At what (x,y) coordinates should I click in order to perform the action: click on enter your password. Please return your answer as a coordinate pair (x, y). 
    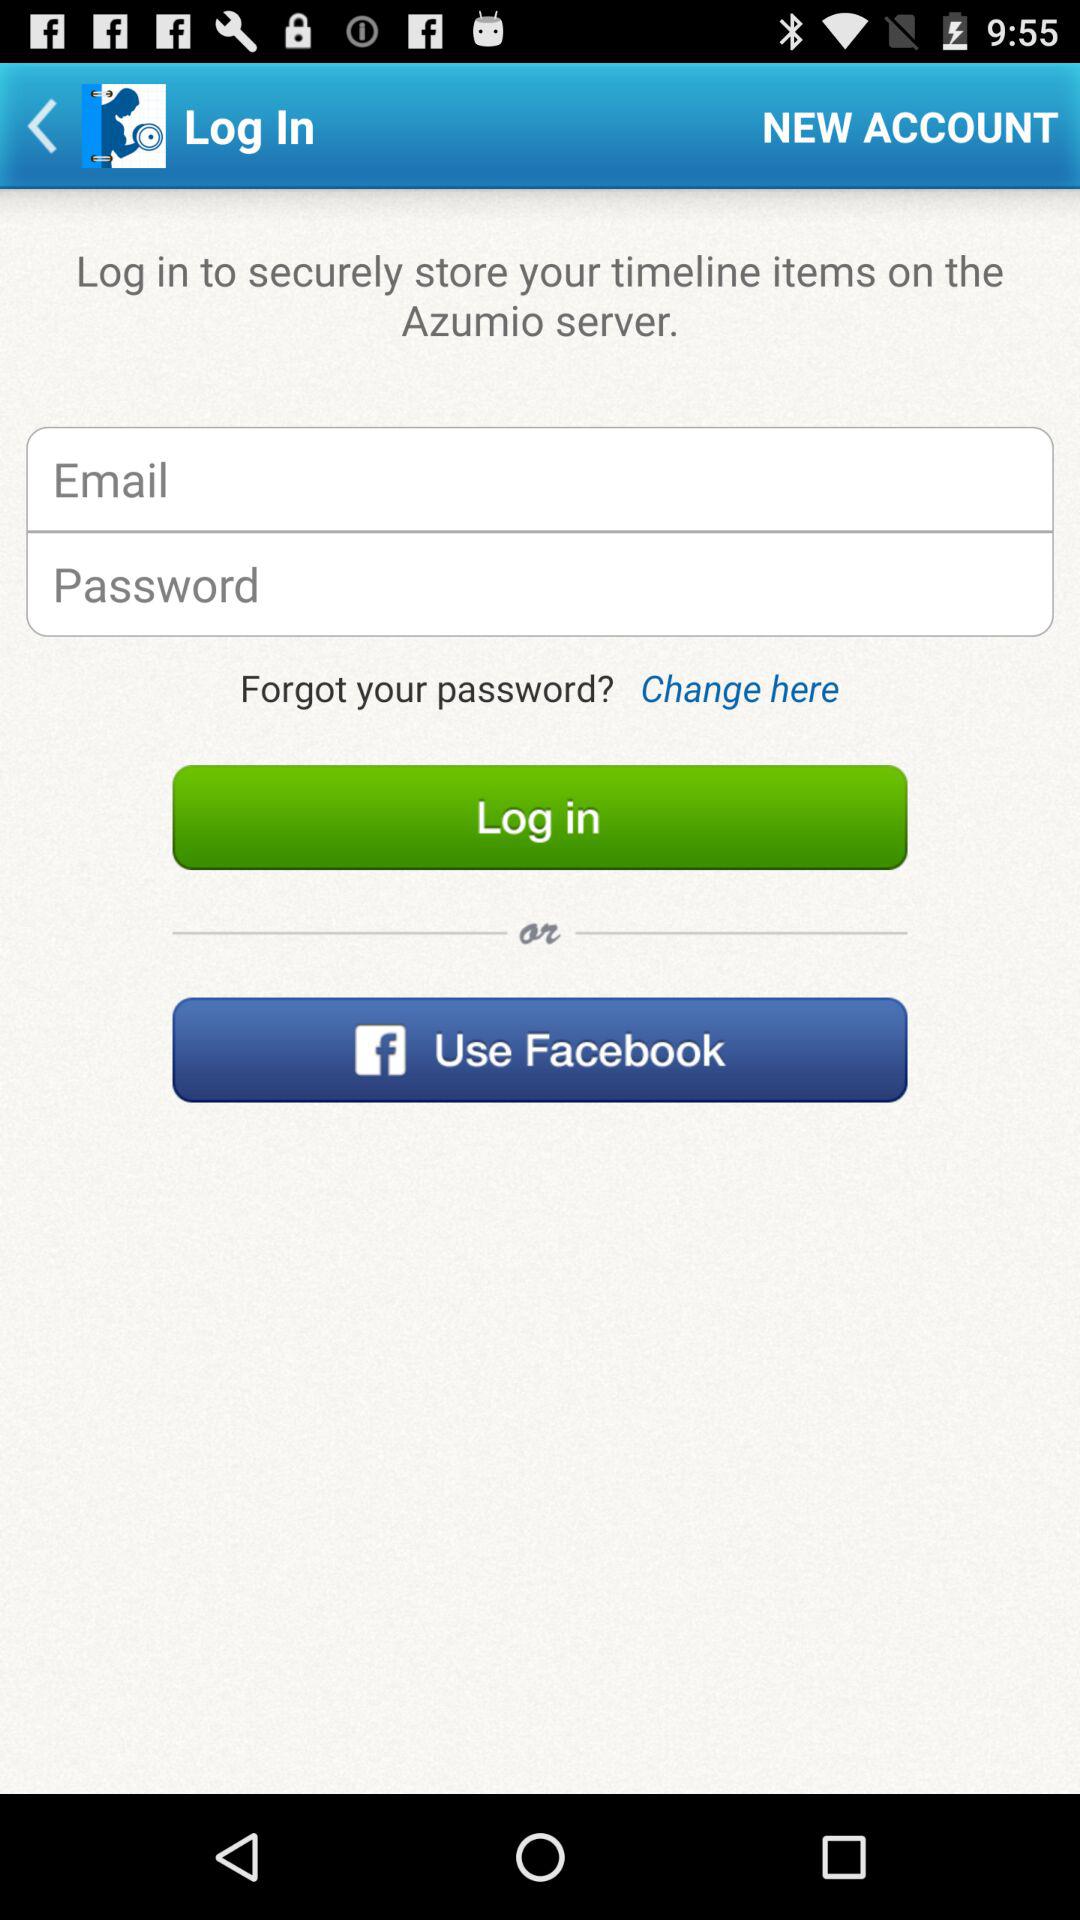
    Looking at the image, I should click on (540, 584).